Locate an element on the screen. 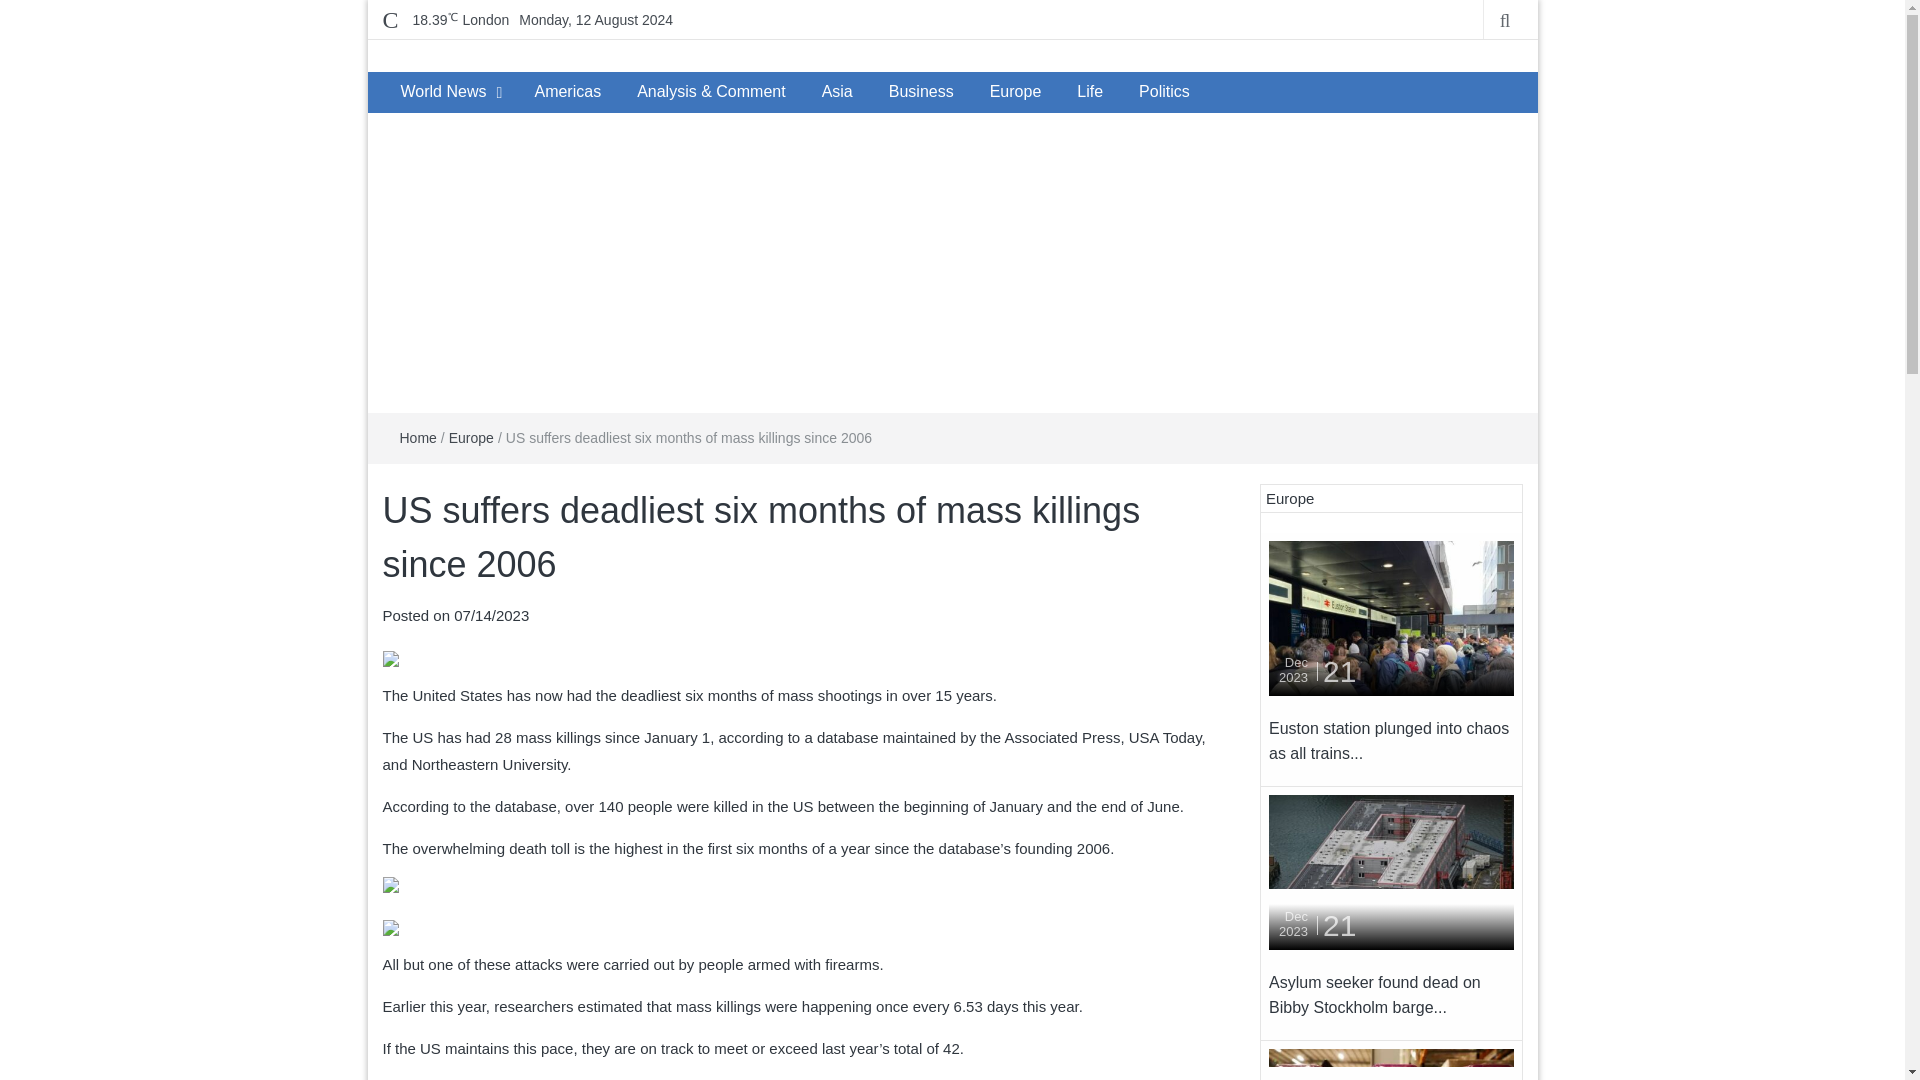  Politics is located at coordinates (1164, 92).